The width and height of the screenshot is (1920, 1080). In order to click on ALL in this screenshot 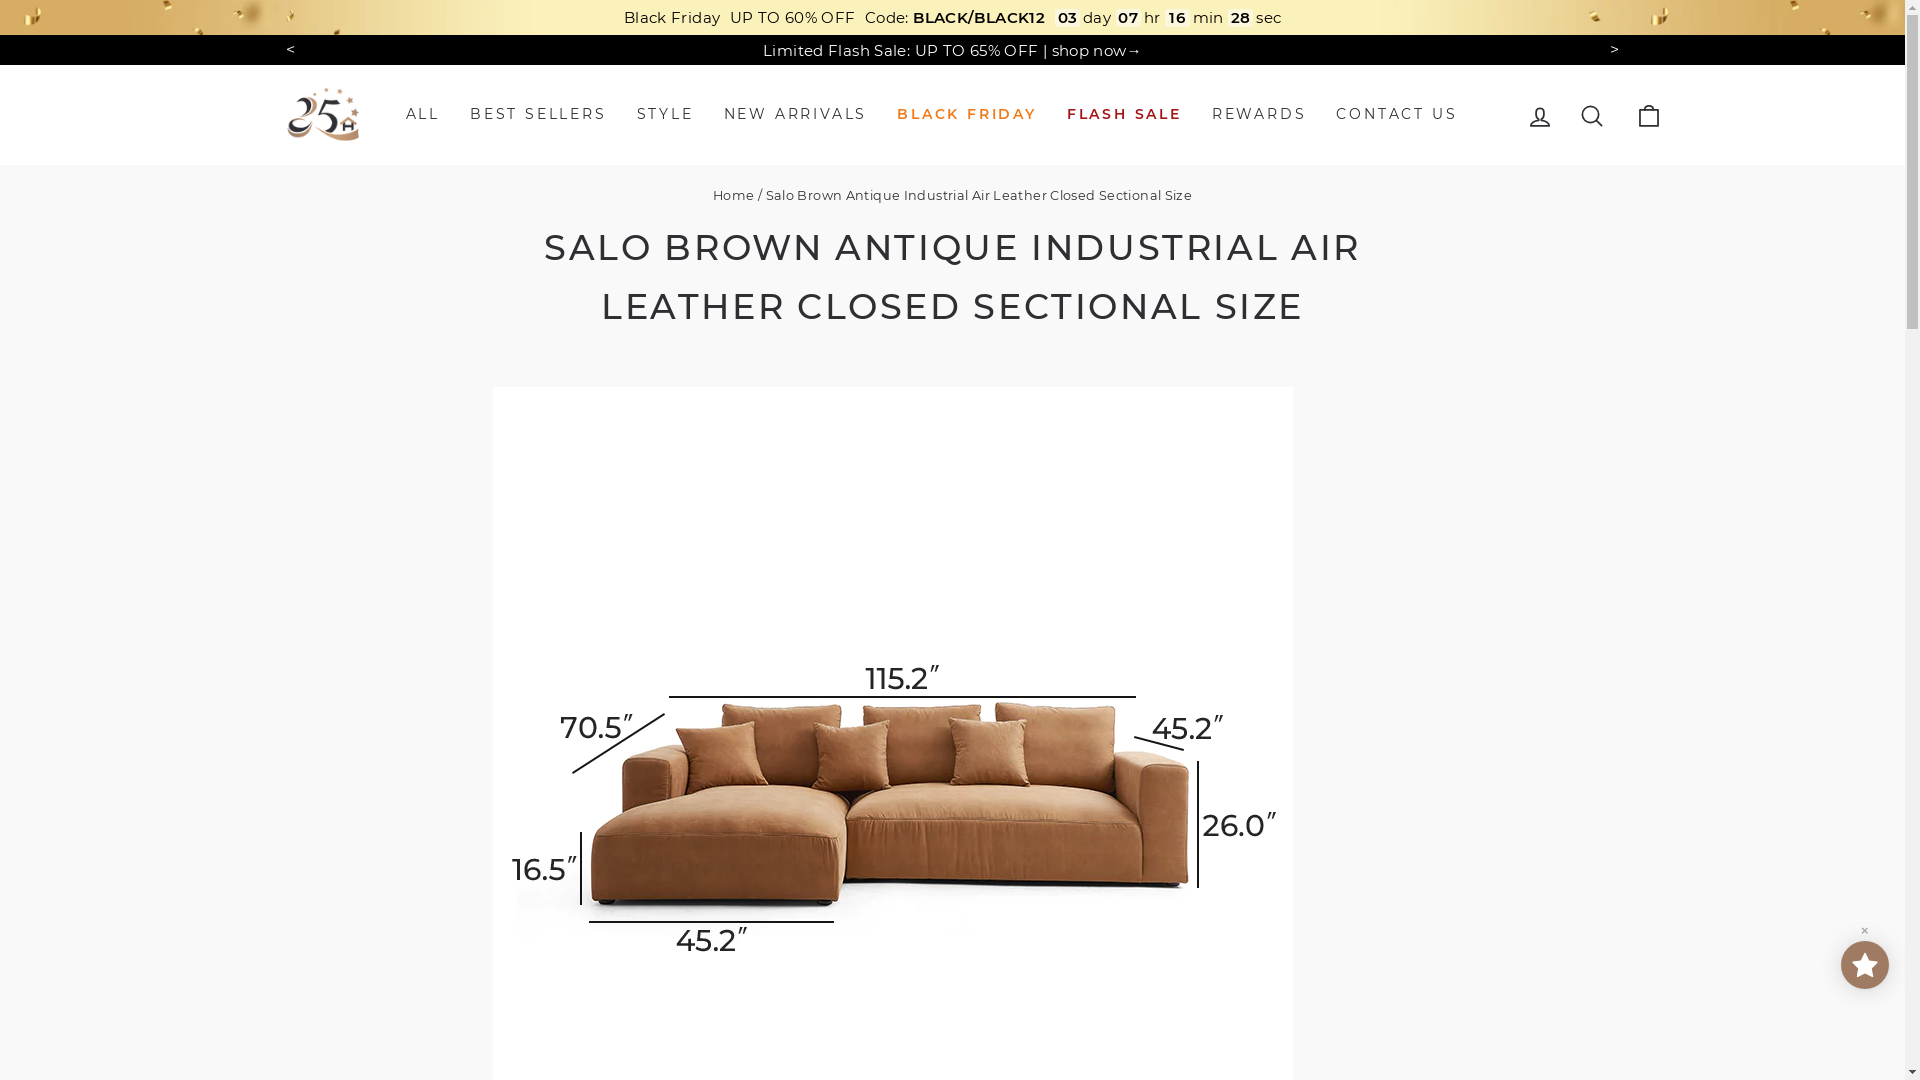, I will do `click(422, 115)`.